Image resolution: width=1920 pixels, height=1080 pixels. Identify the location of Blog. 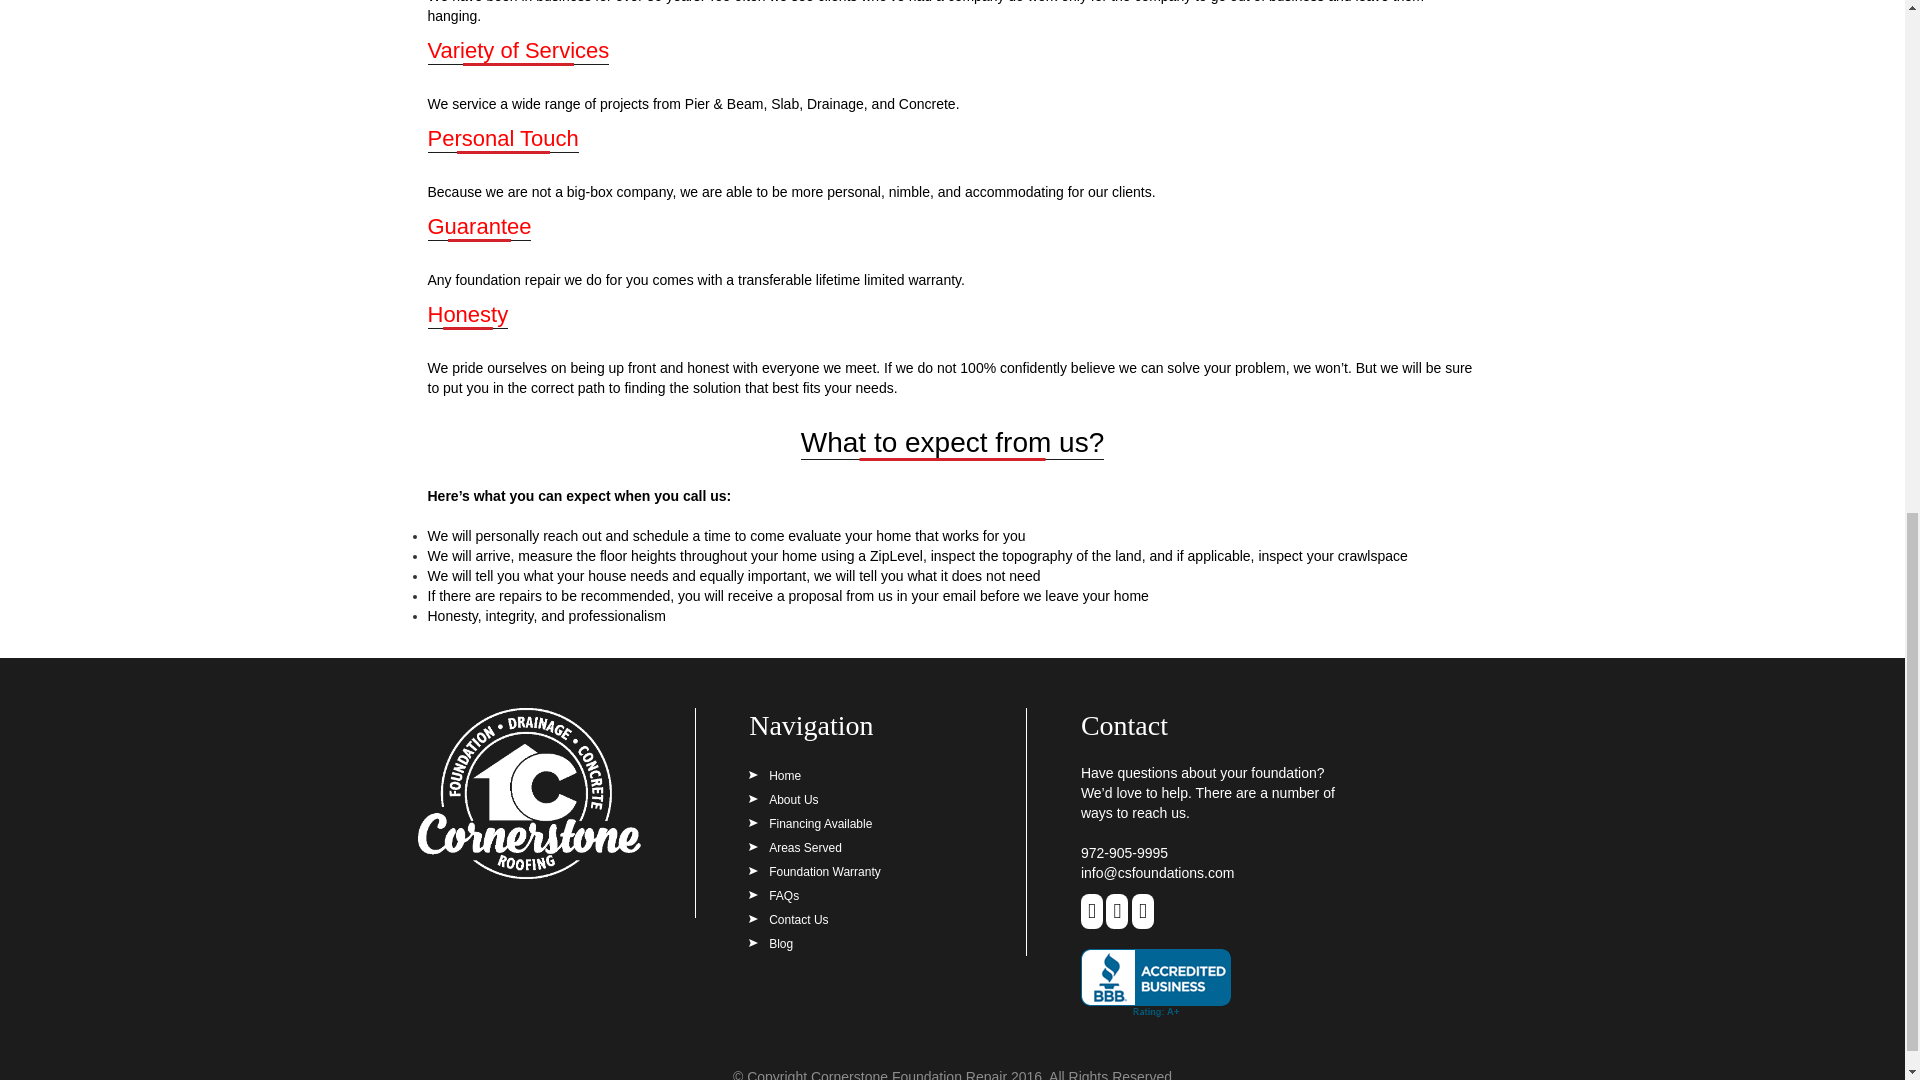
(770, 944).